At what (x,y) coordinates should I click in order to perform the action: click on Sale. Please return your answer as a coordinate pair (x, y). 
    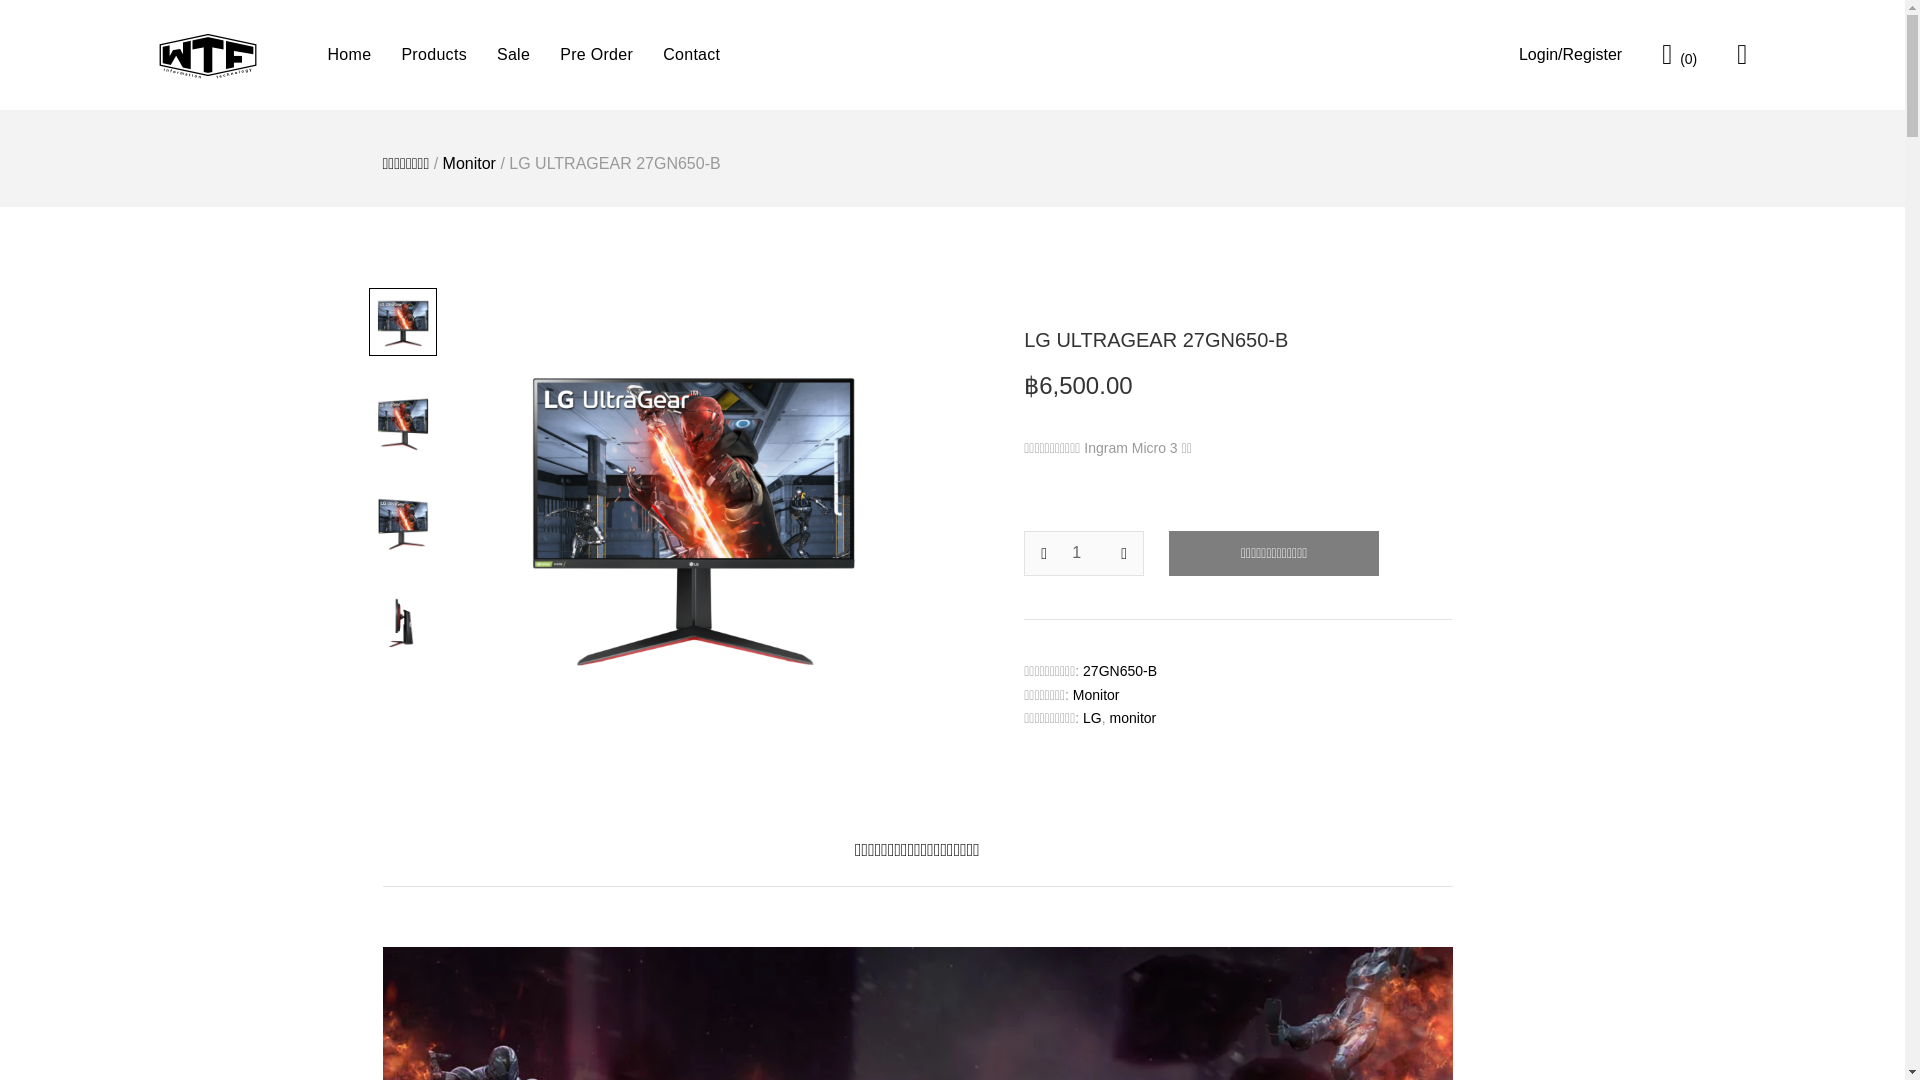
    Looking at the image, I should click on (513, 54).